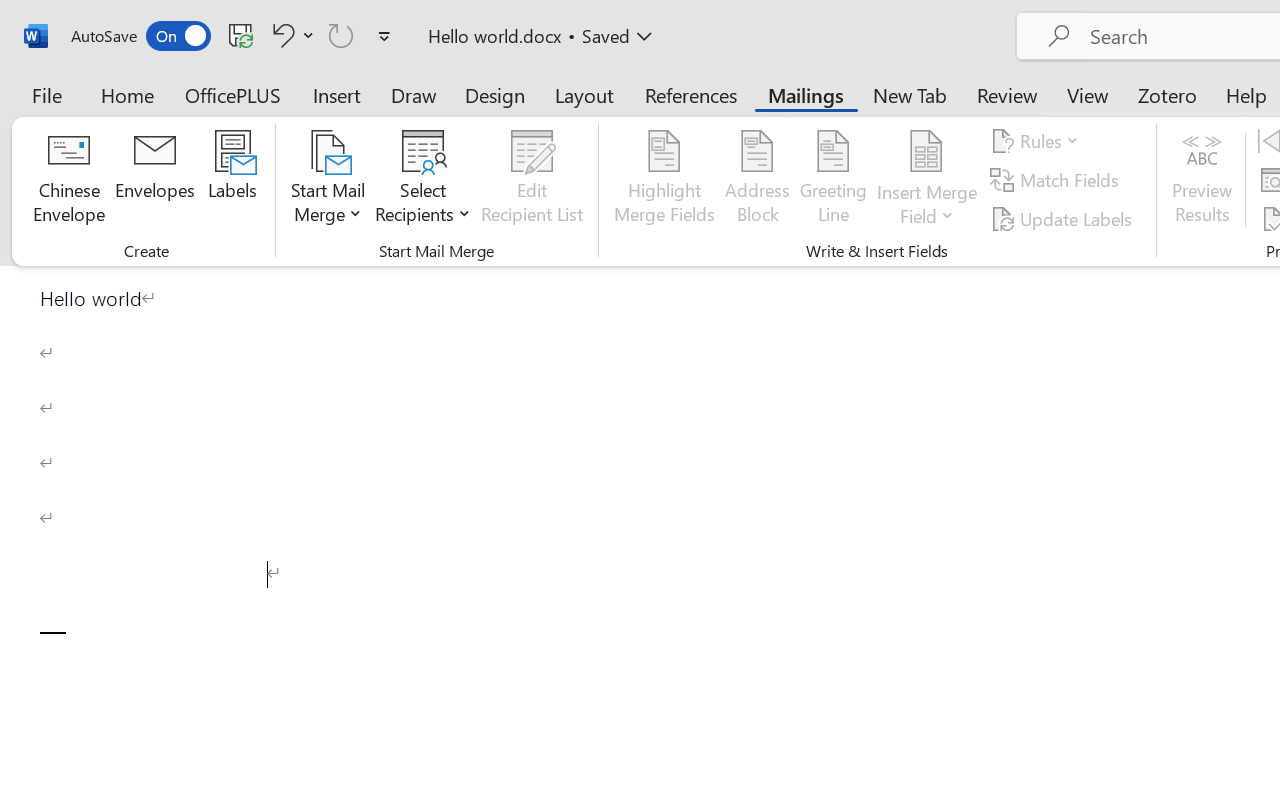  What do you see at coordinates (414, 94) in the screenshot?
I see `Draw` at bounding box center [414, 94].